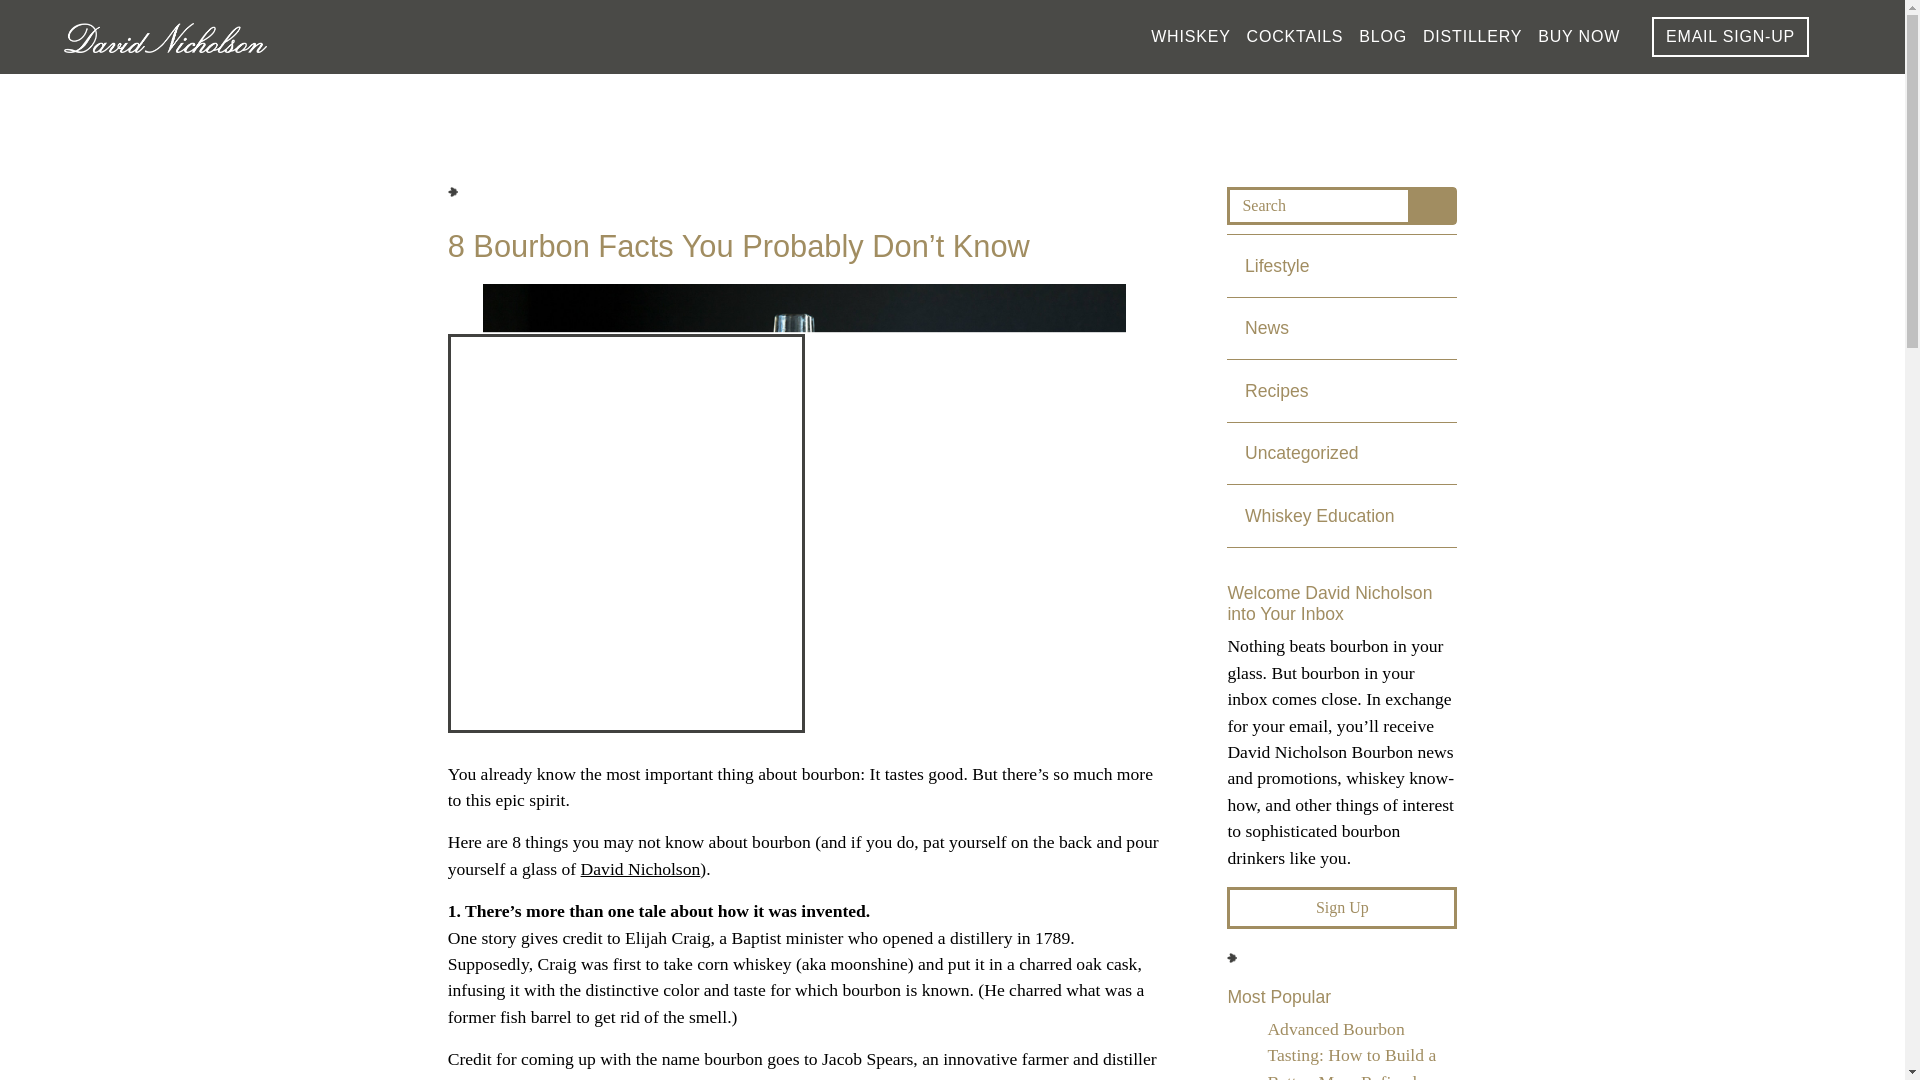 The height and width of the screenshot is (1080, 1920). I want to click on News, so click(1342, 328).